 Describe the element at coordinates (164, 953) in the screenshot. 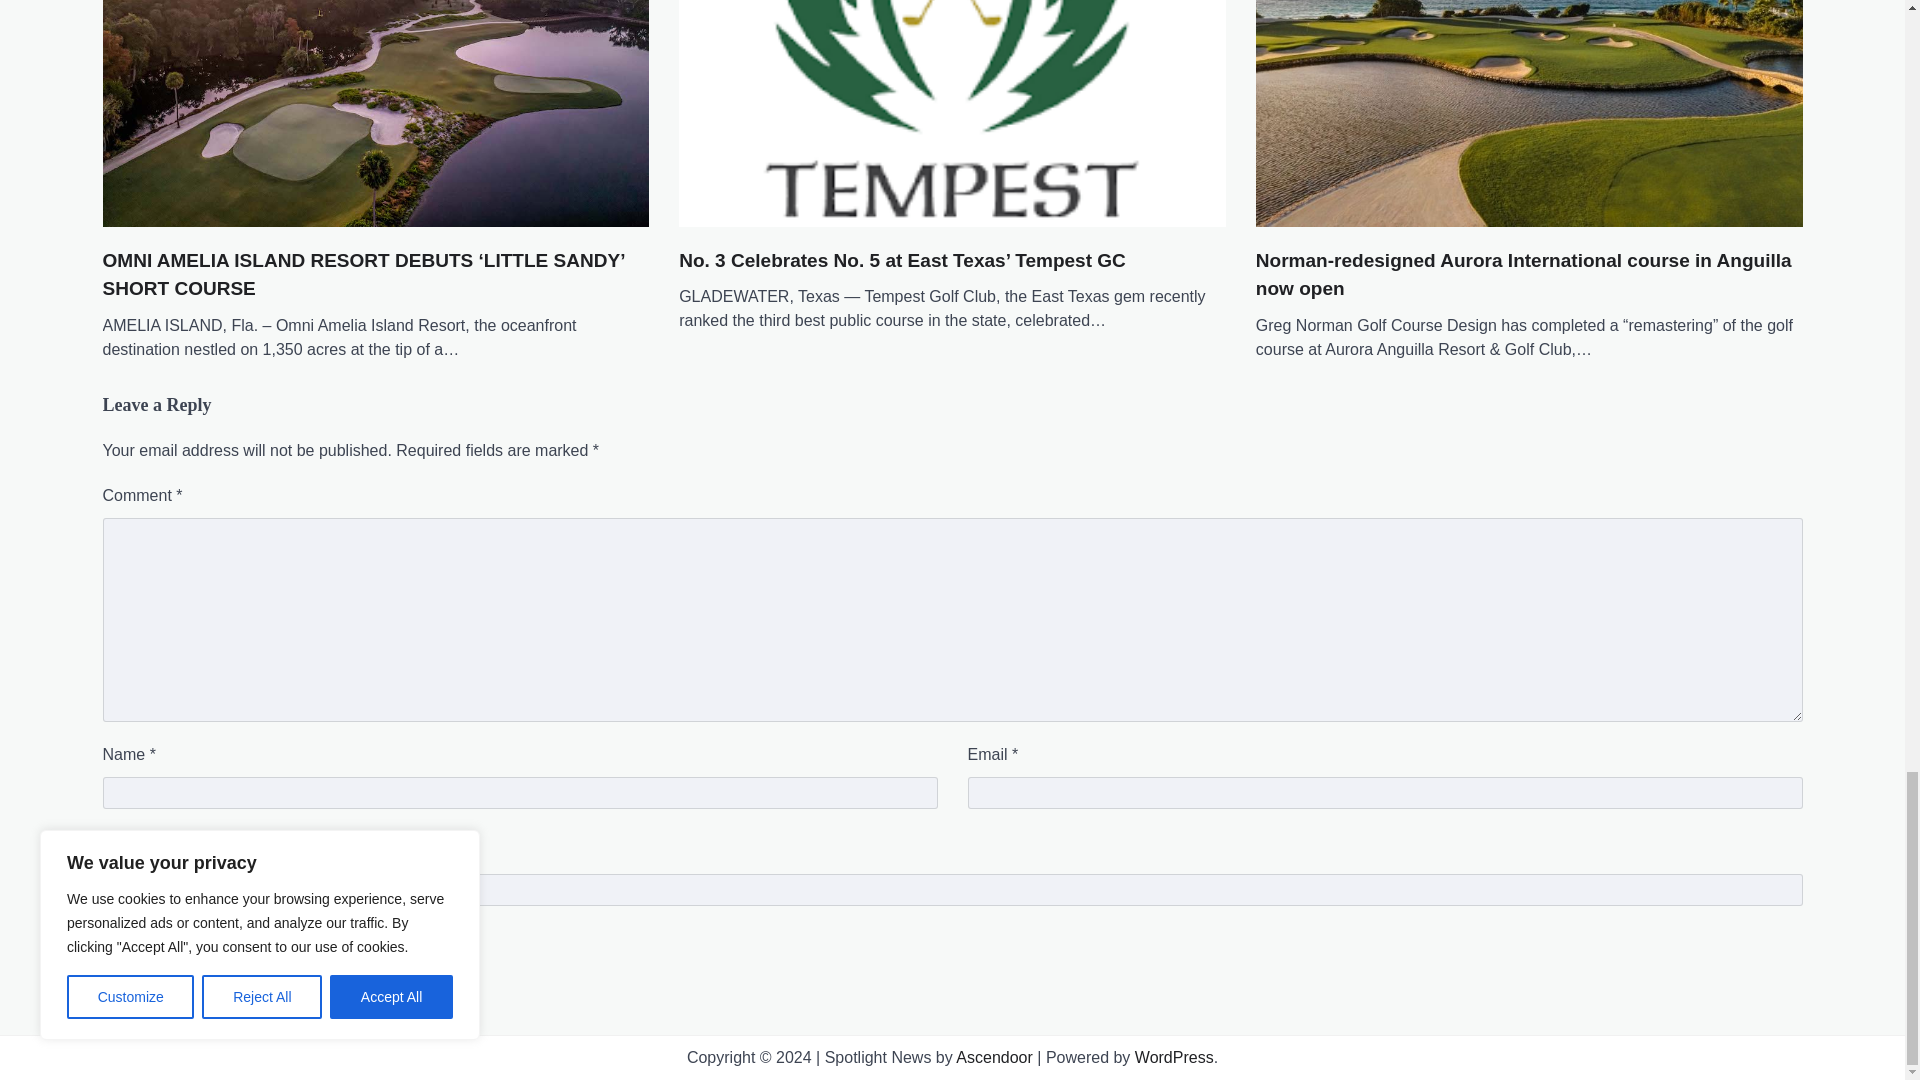

I see `Post Comment` at that location.